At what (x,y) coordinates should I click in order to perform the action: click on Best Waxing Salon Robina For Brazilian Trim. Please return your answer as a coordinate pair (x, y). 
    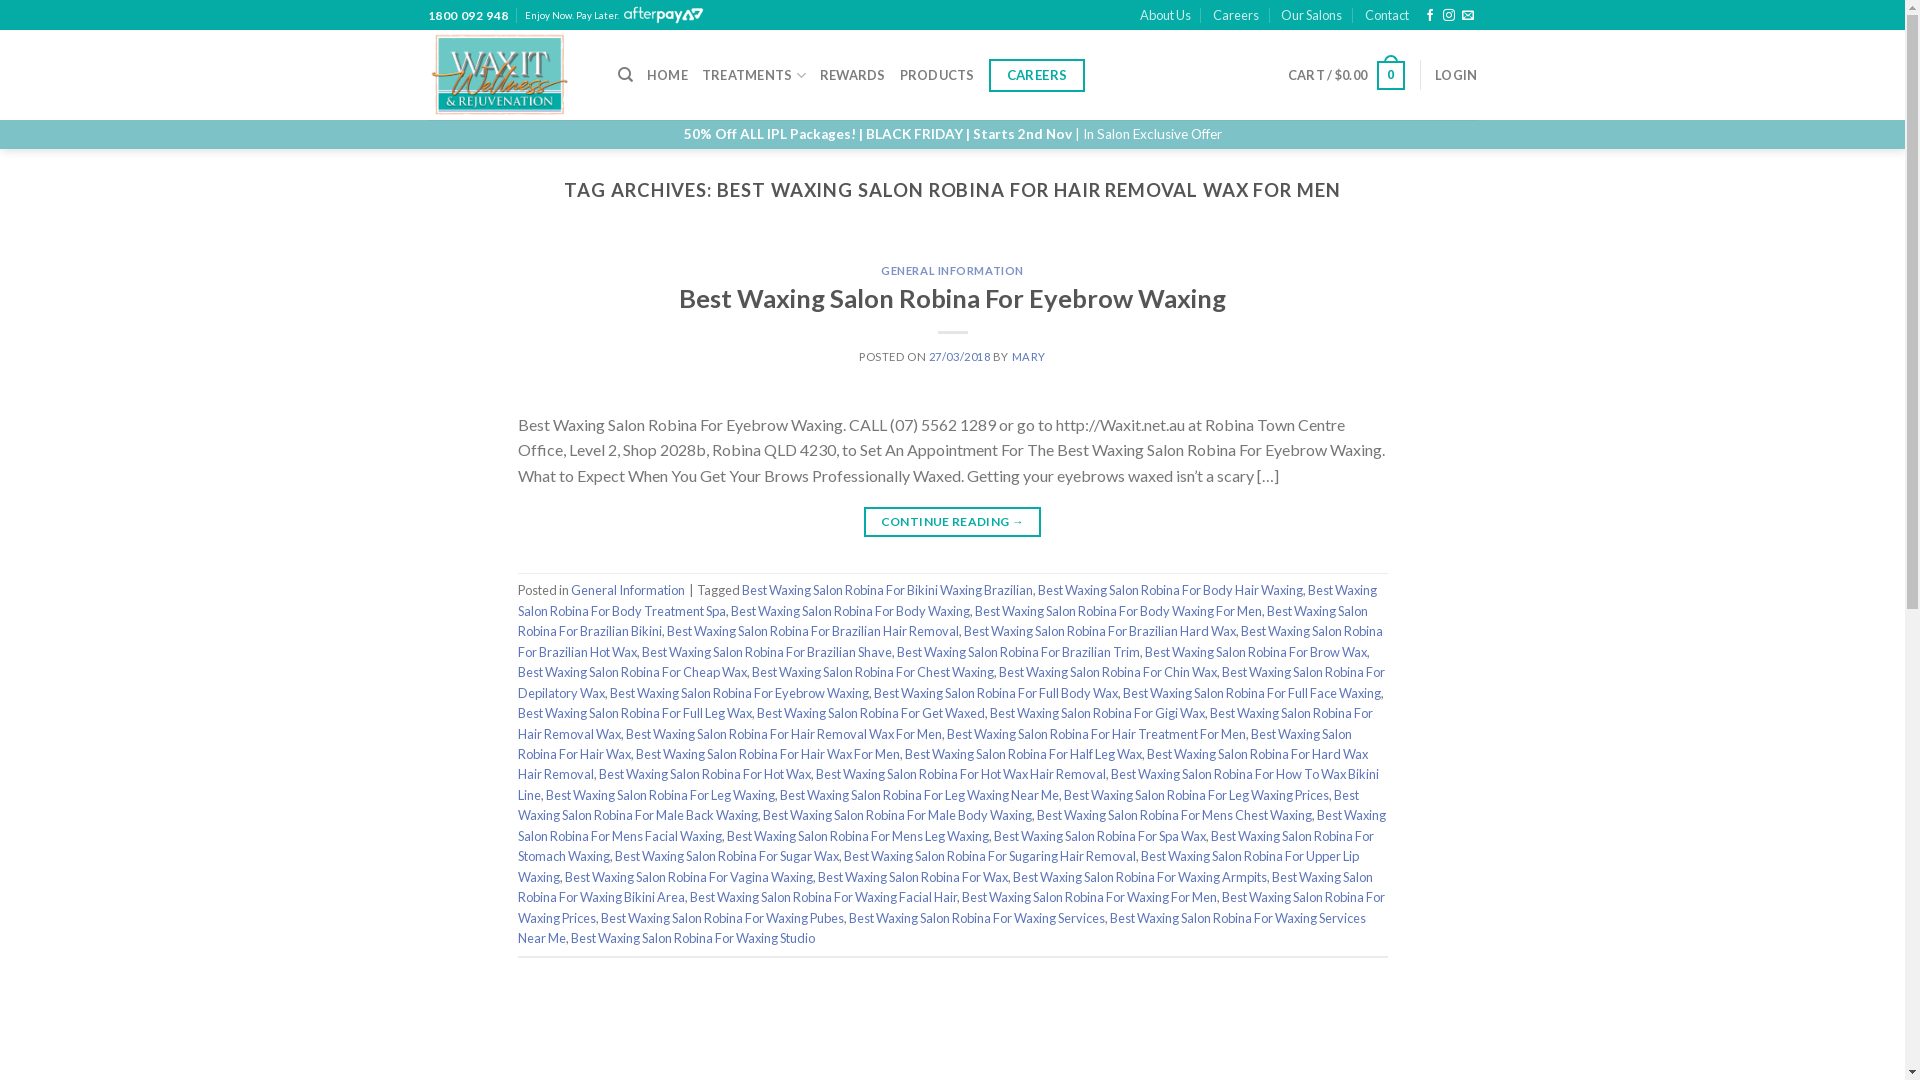
    Looking at the image, I should click on (1018, 652).